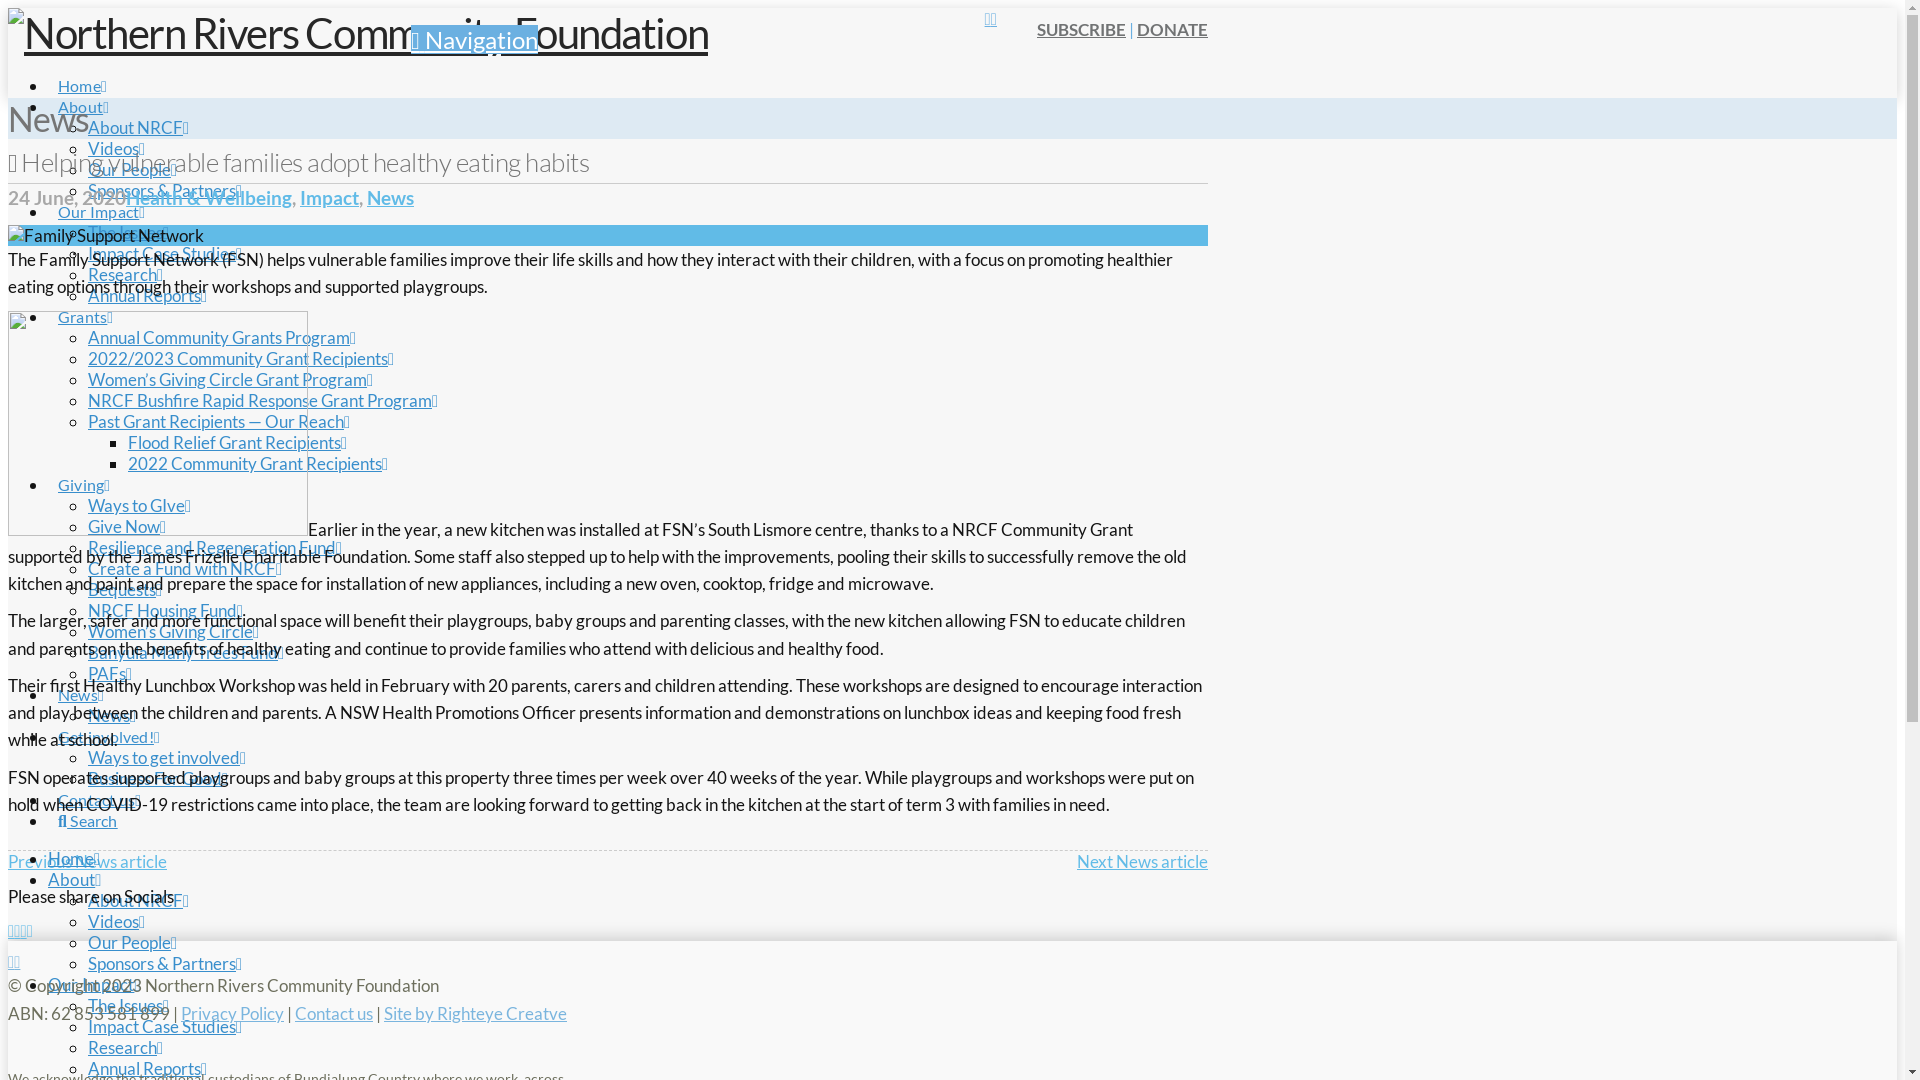  I want to click on Annual Community Grants Program, so click(222, 338).